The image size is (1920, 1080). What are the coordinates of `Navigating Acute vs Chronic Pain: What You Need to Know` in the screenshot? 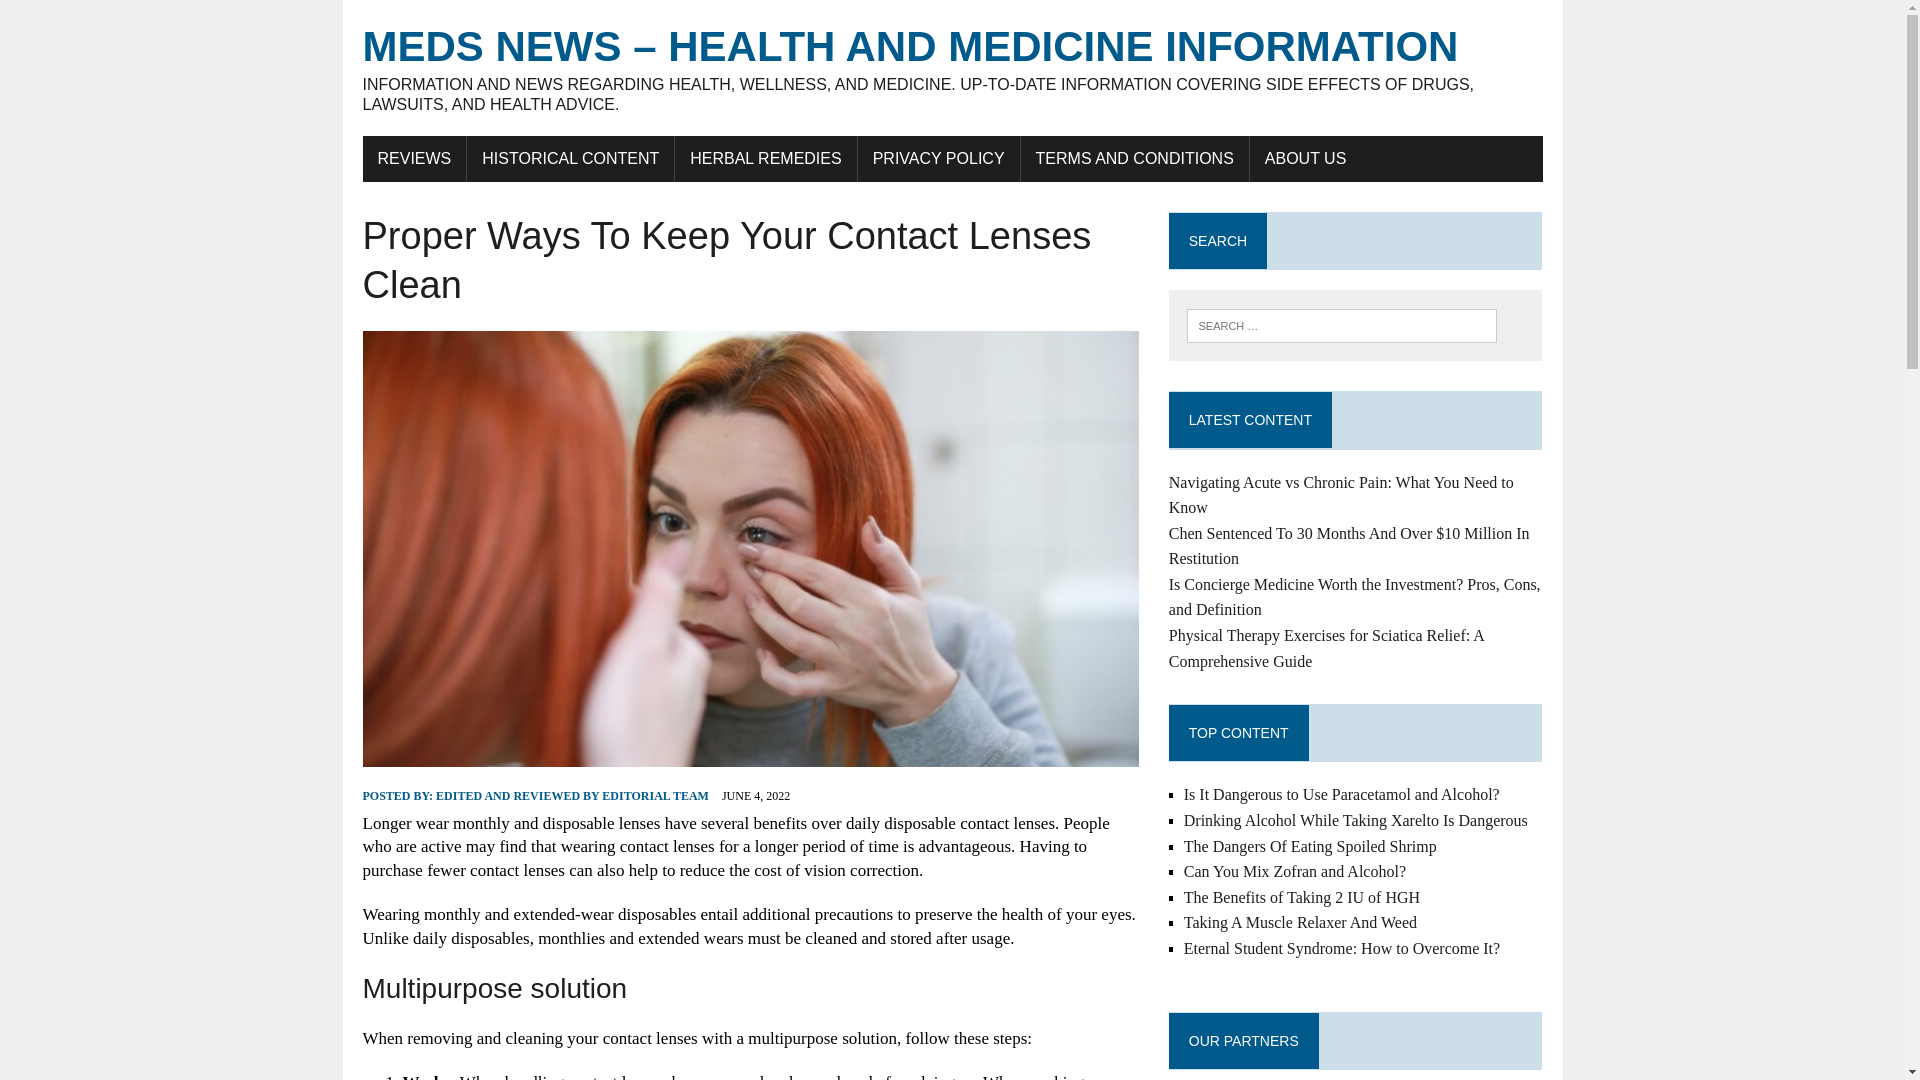 It's located at (1342, 496).